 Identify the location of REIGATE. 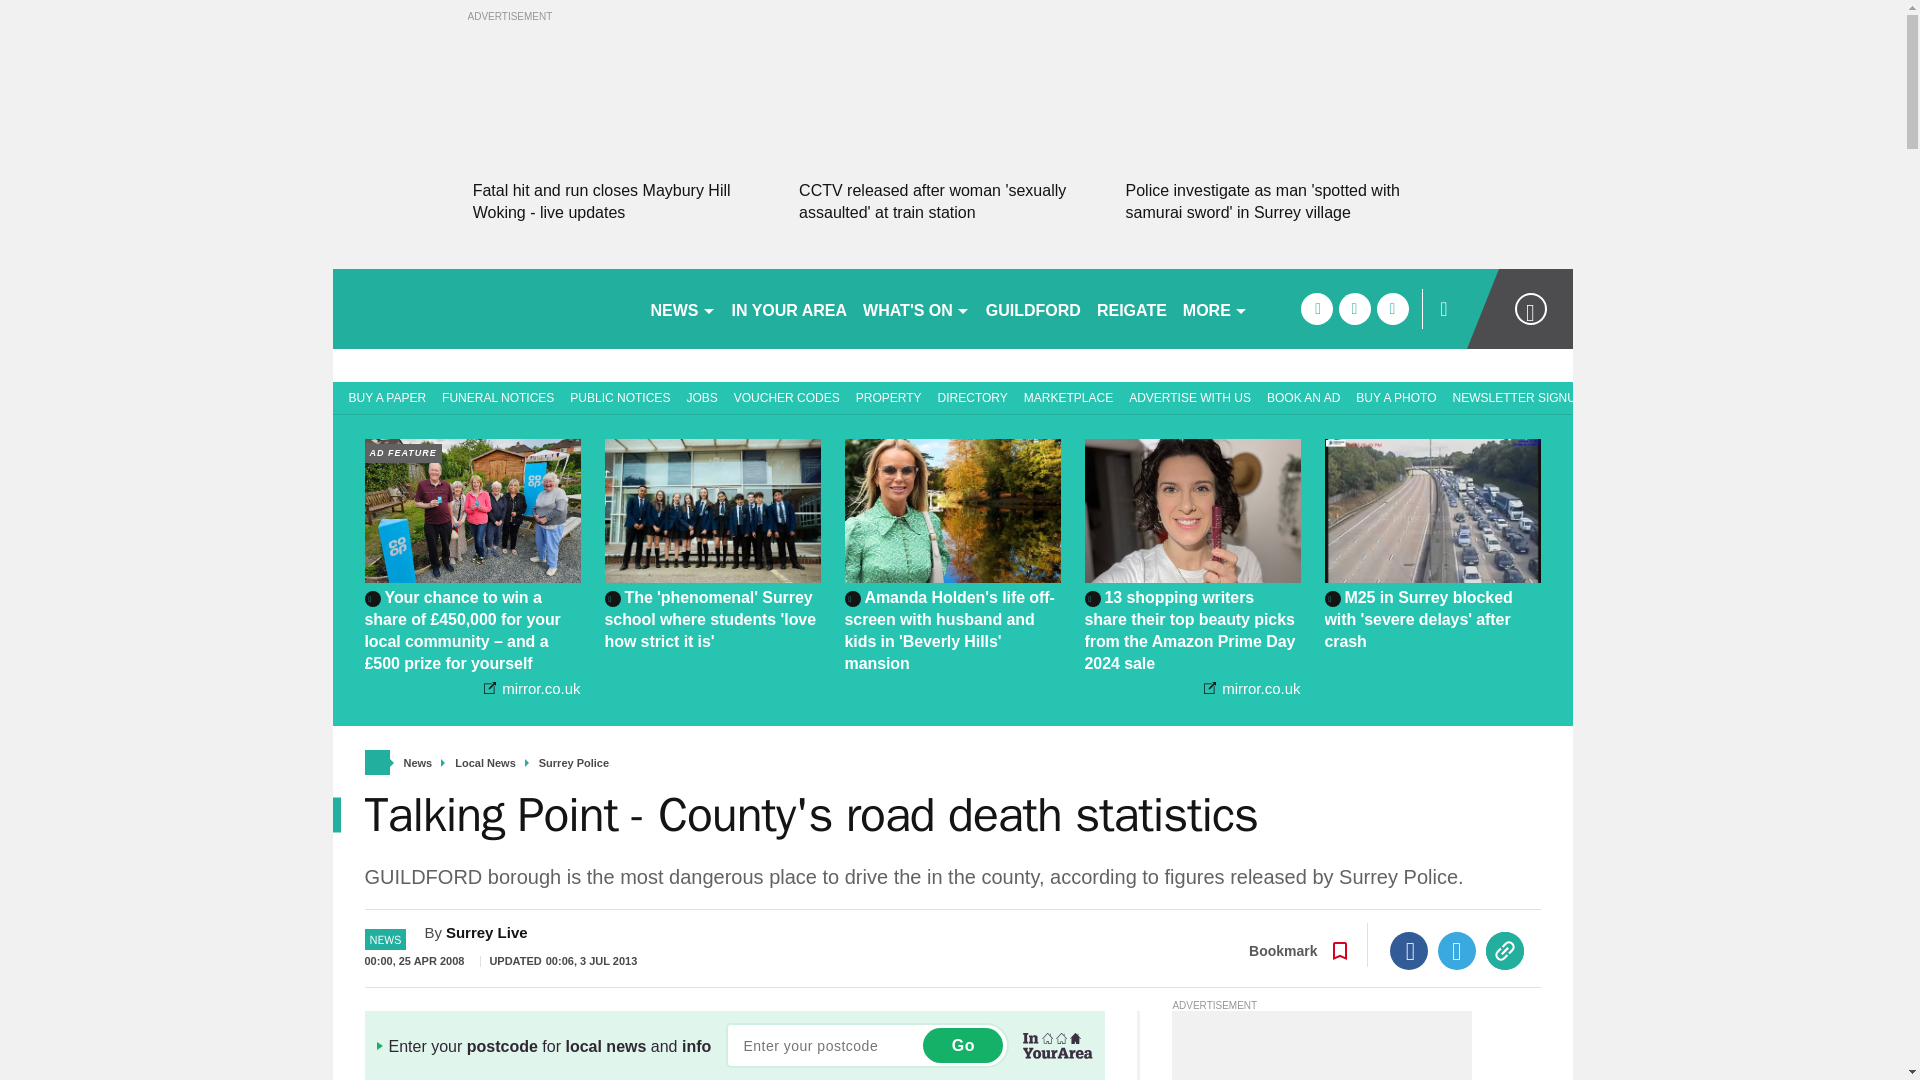
(1132, 308).